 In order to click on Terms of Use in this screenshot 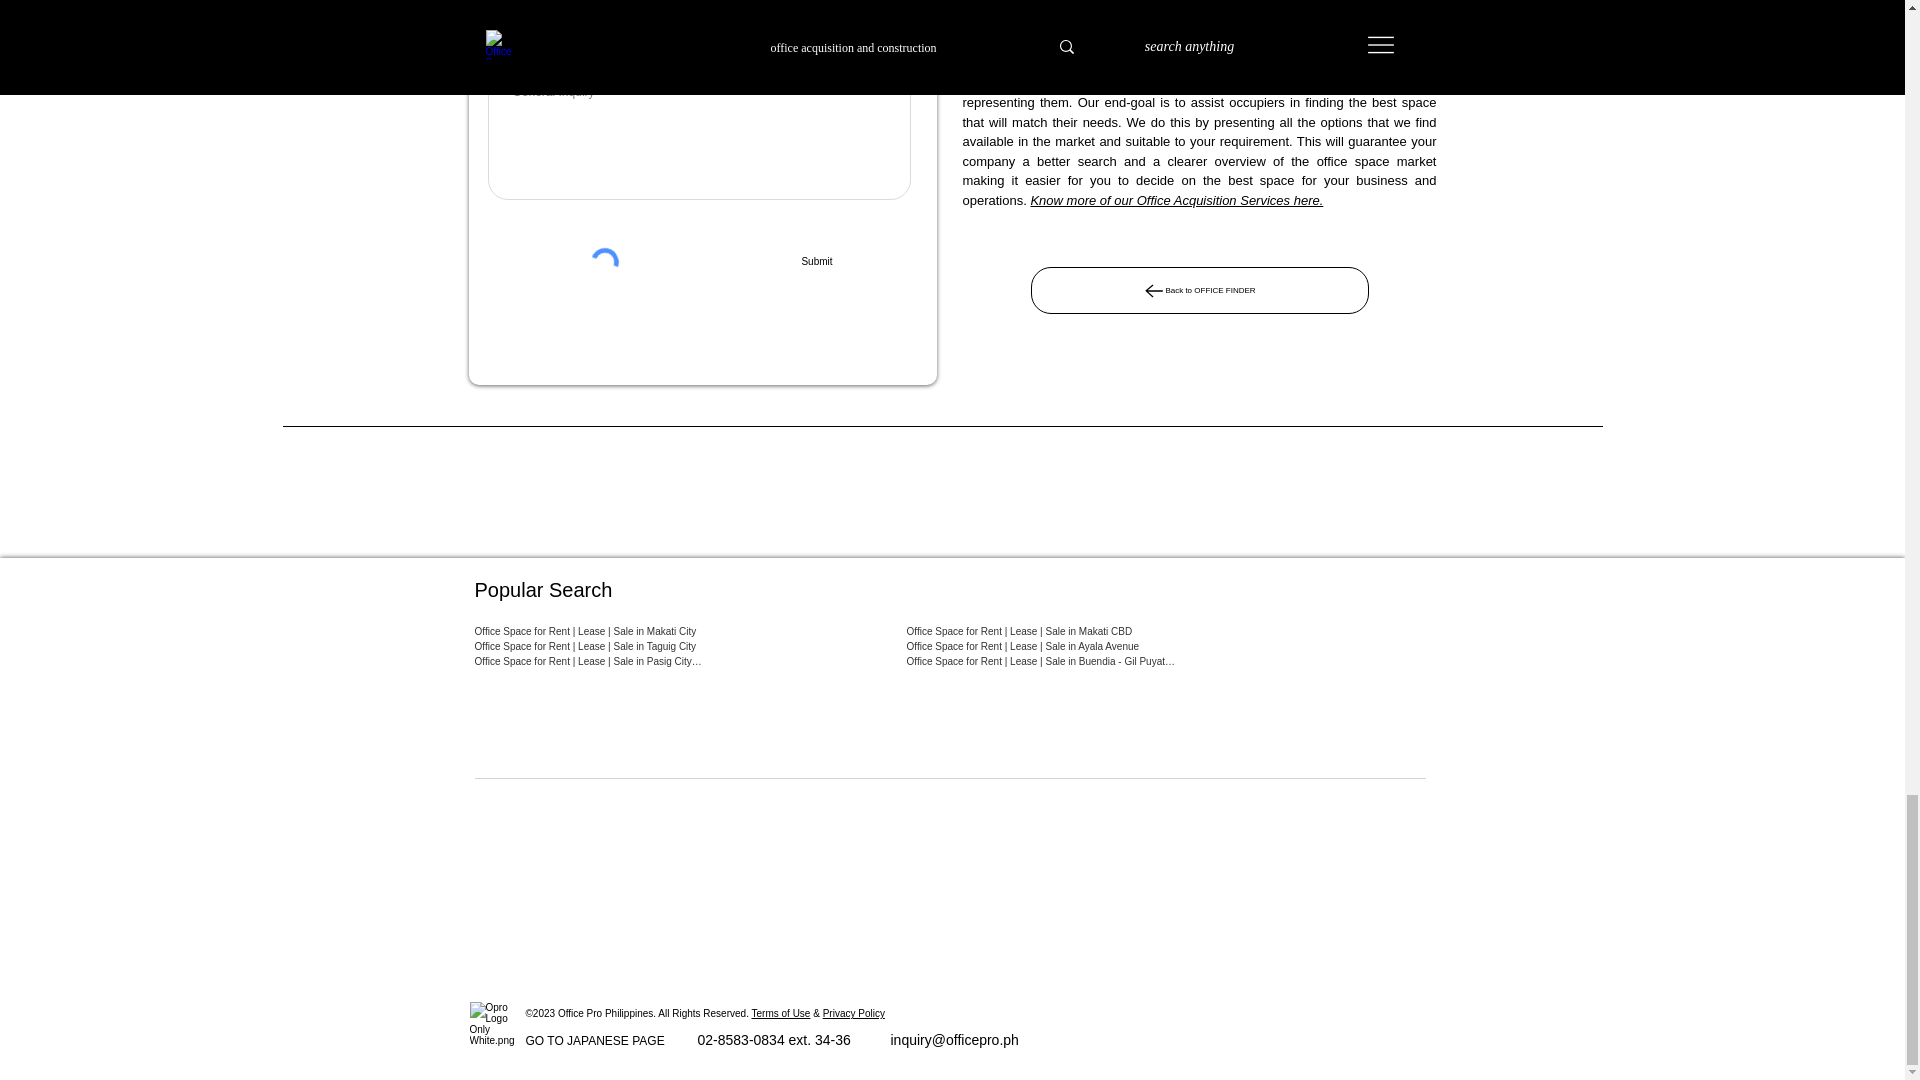, I will do `click(781, 1013)`.